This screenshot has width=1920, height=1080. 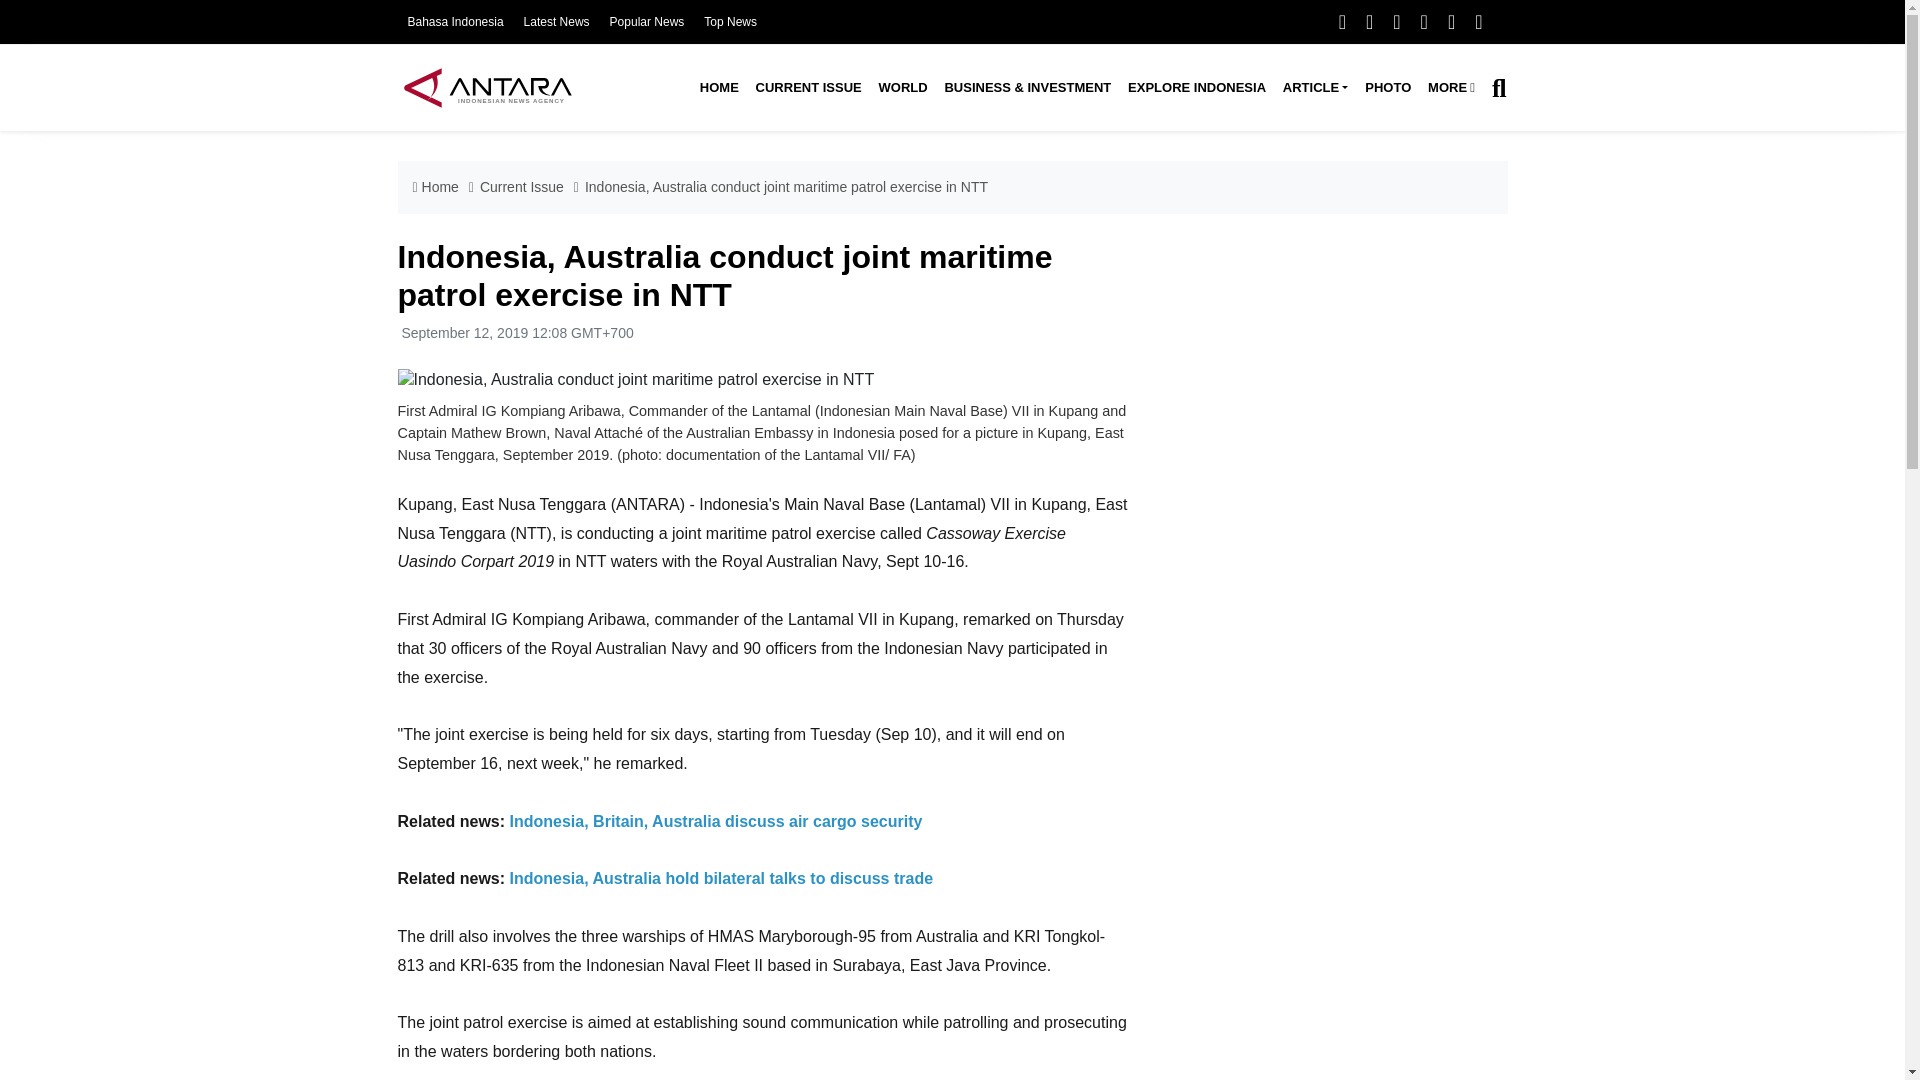 What do you see at coordinates (1196, 88) in the screenshot?
I see `EXPLORE INDONESIA` at bounding box center [1196, 88].